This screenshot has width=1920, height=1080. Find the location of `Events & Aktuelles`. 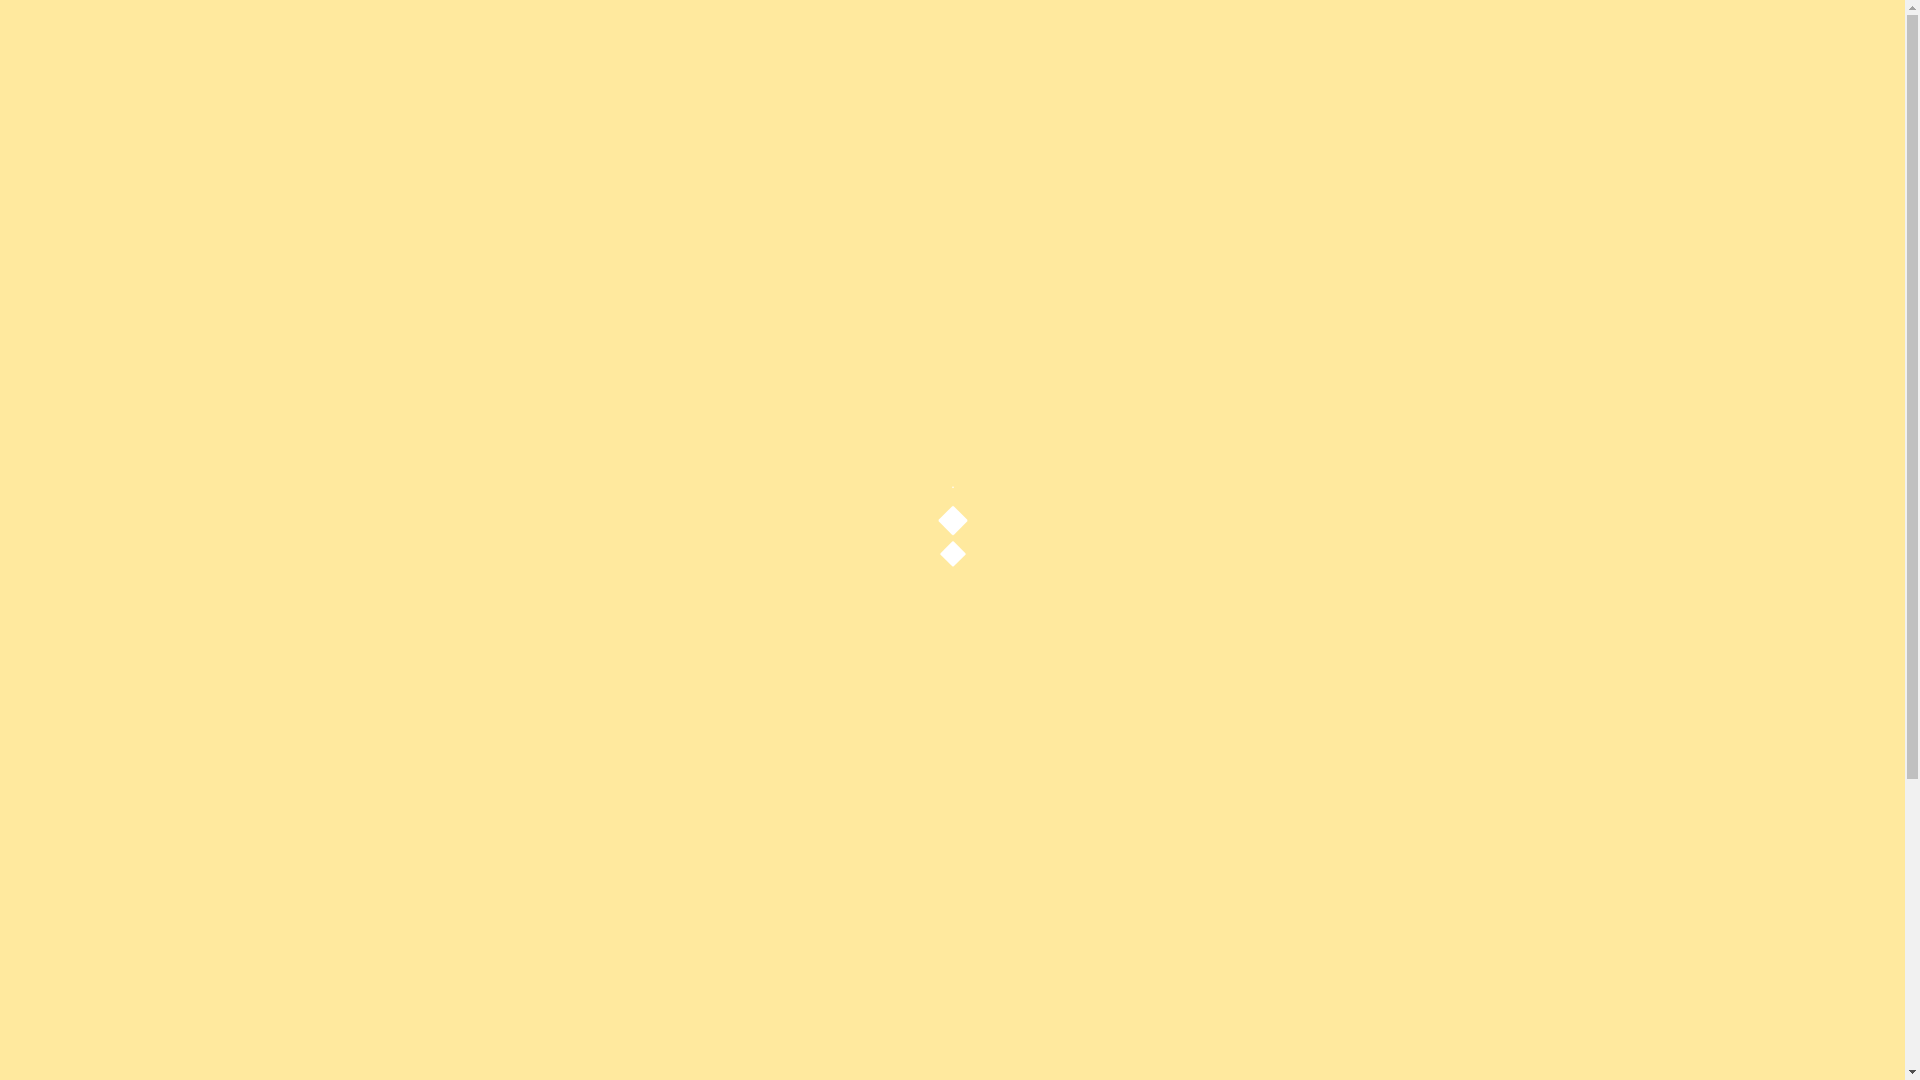

Events & Aktuelles is located at coordinates (1530, 48).